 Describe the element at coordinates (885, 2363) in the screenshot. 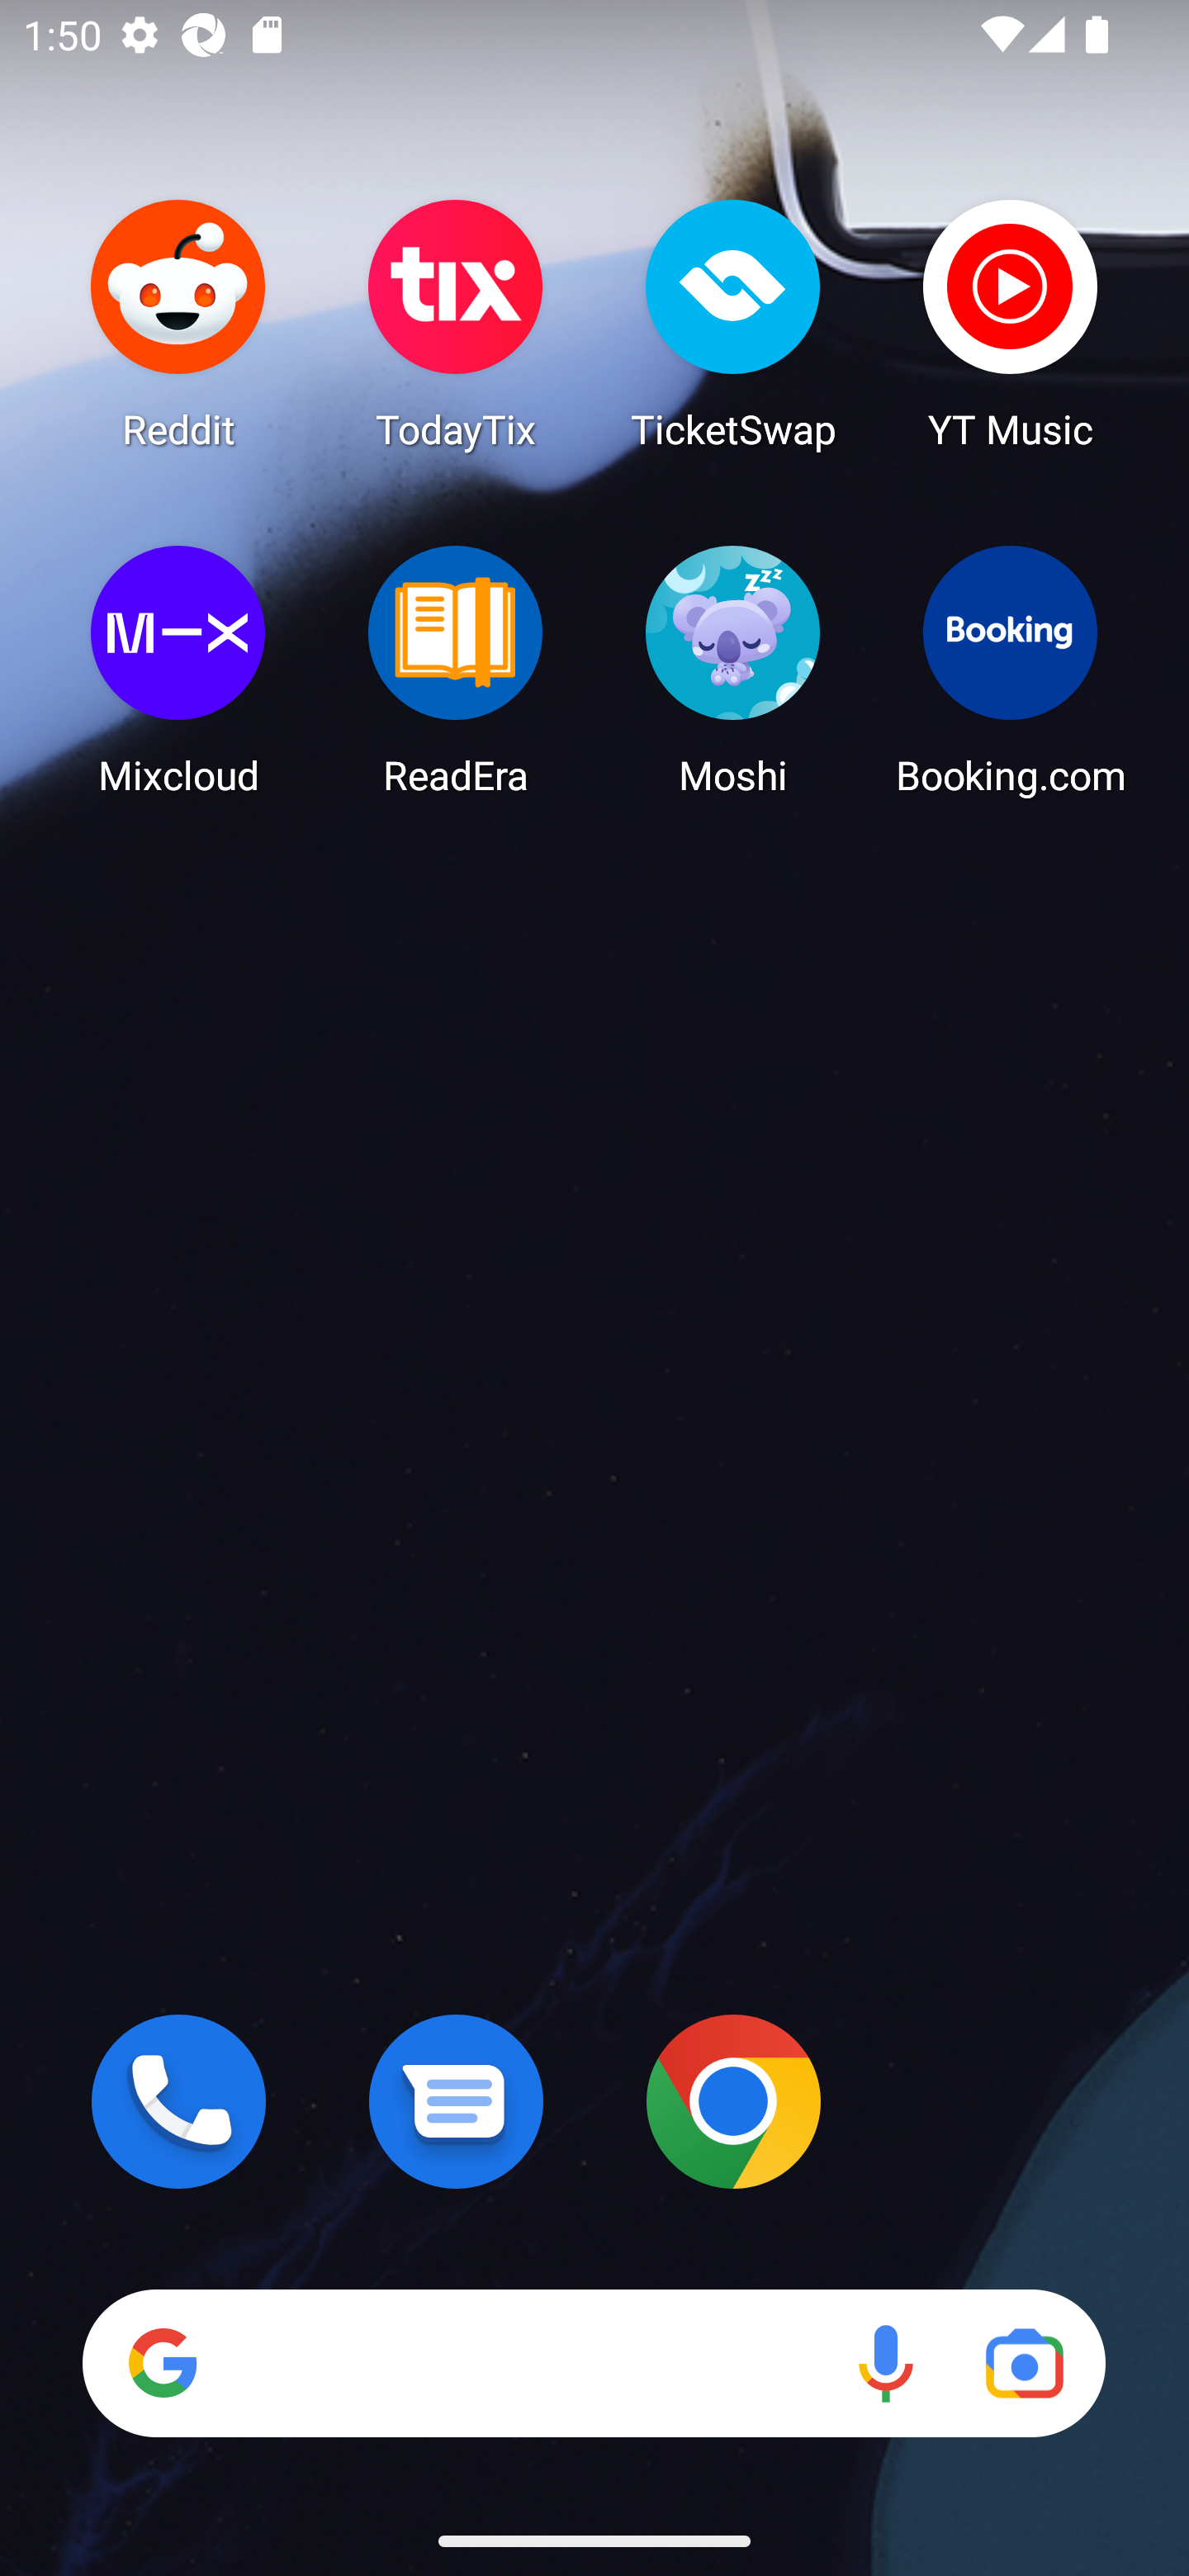

I see `Voice search` at that location.